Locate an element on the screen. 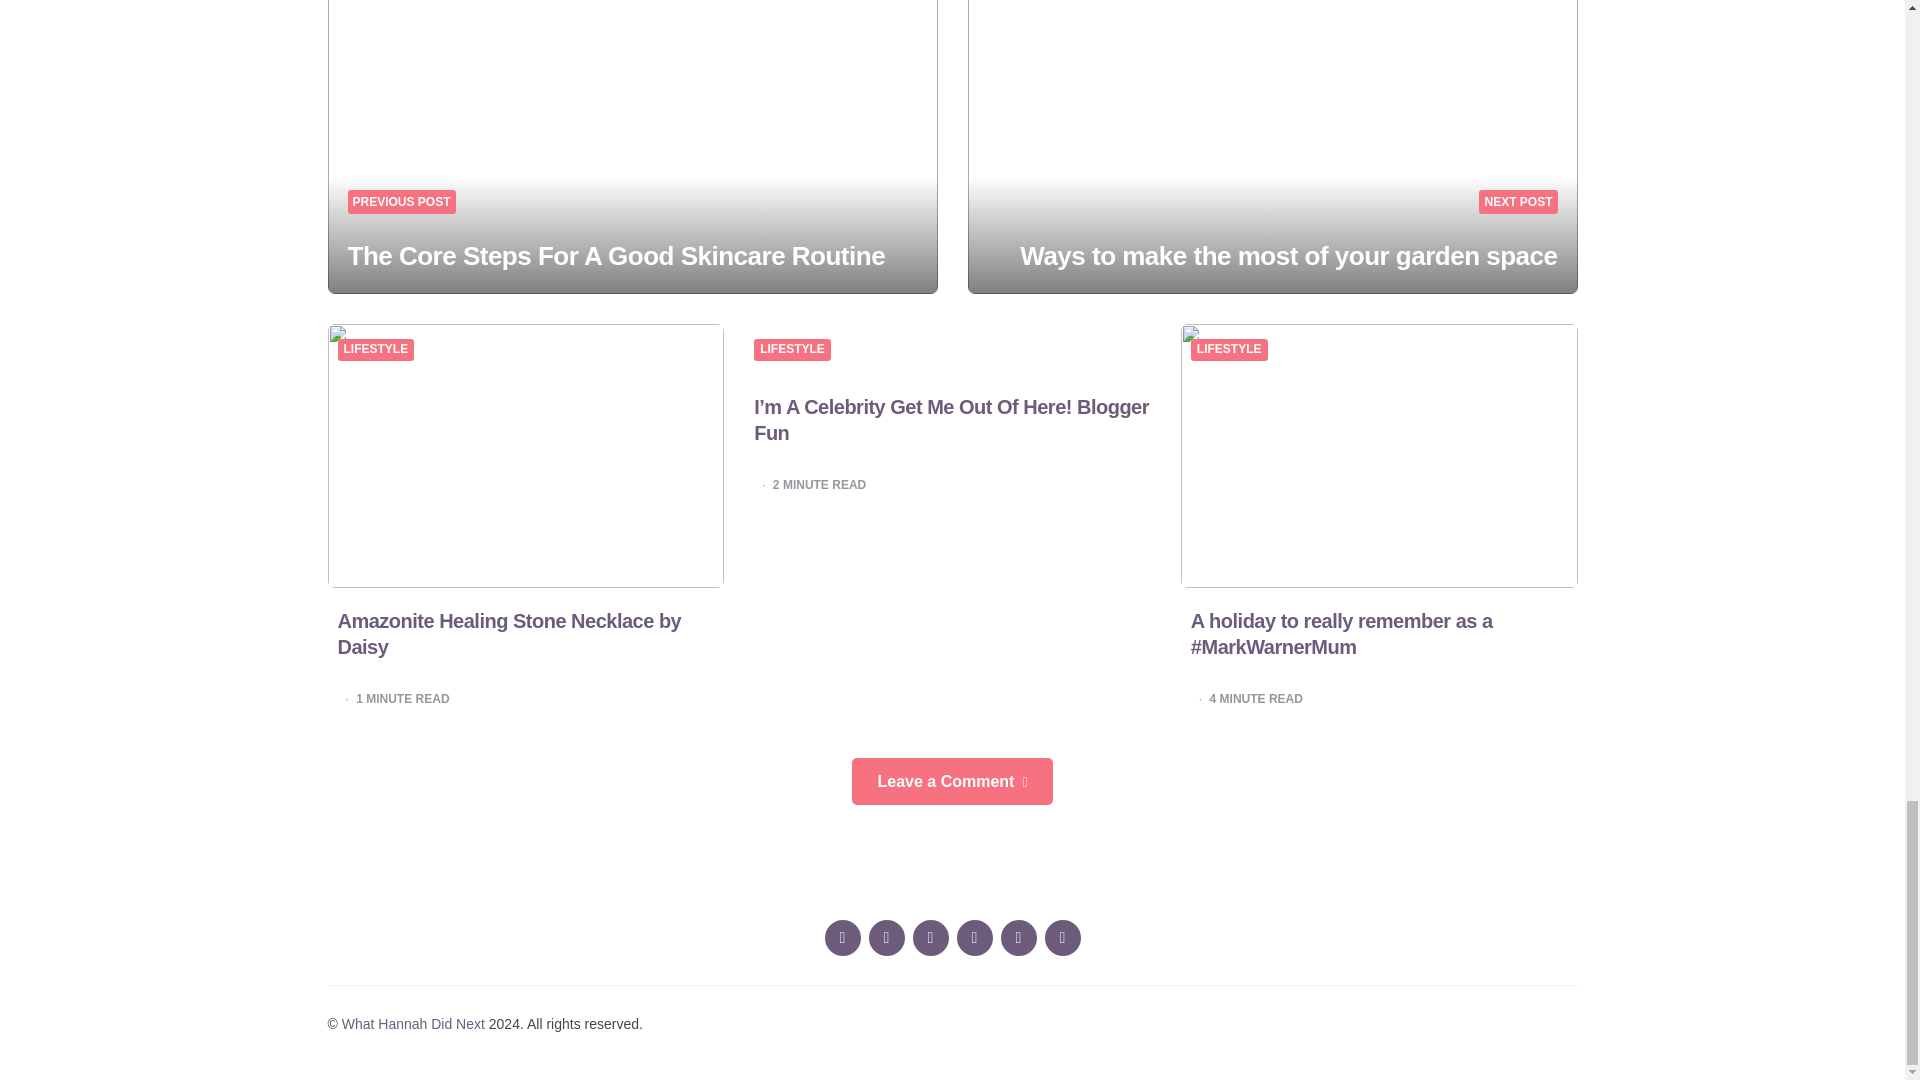 The image size is (1920, 1080). LIFESTYLE is located at coordinates (376, 350).